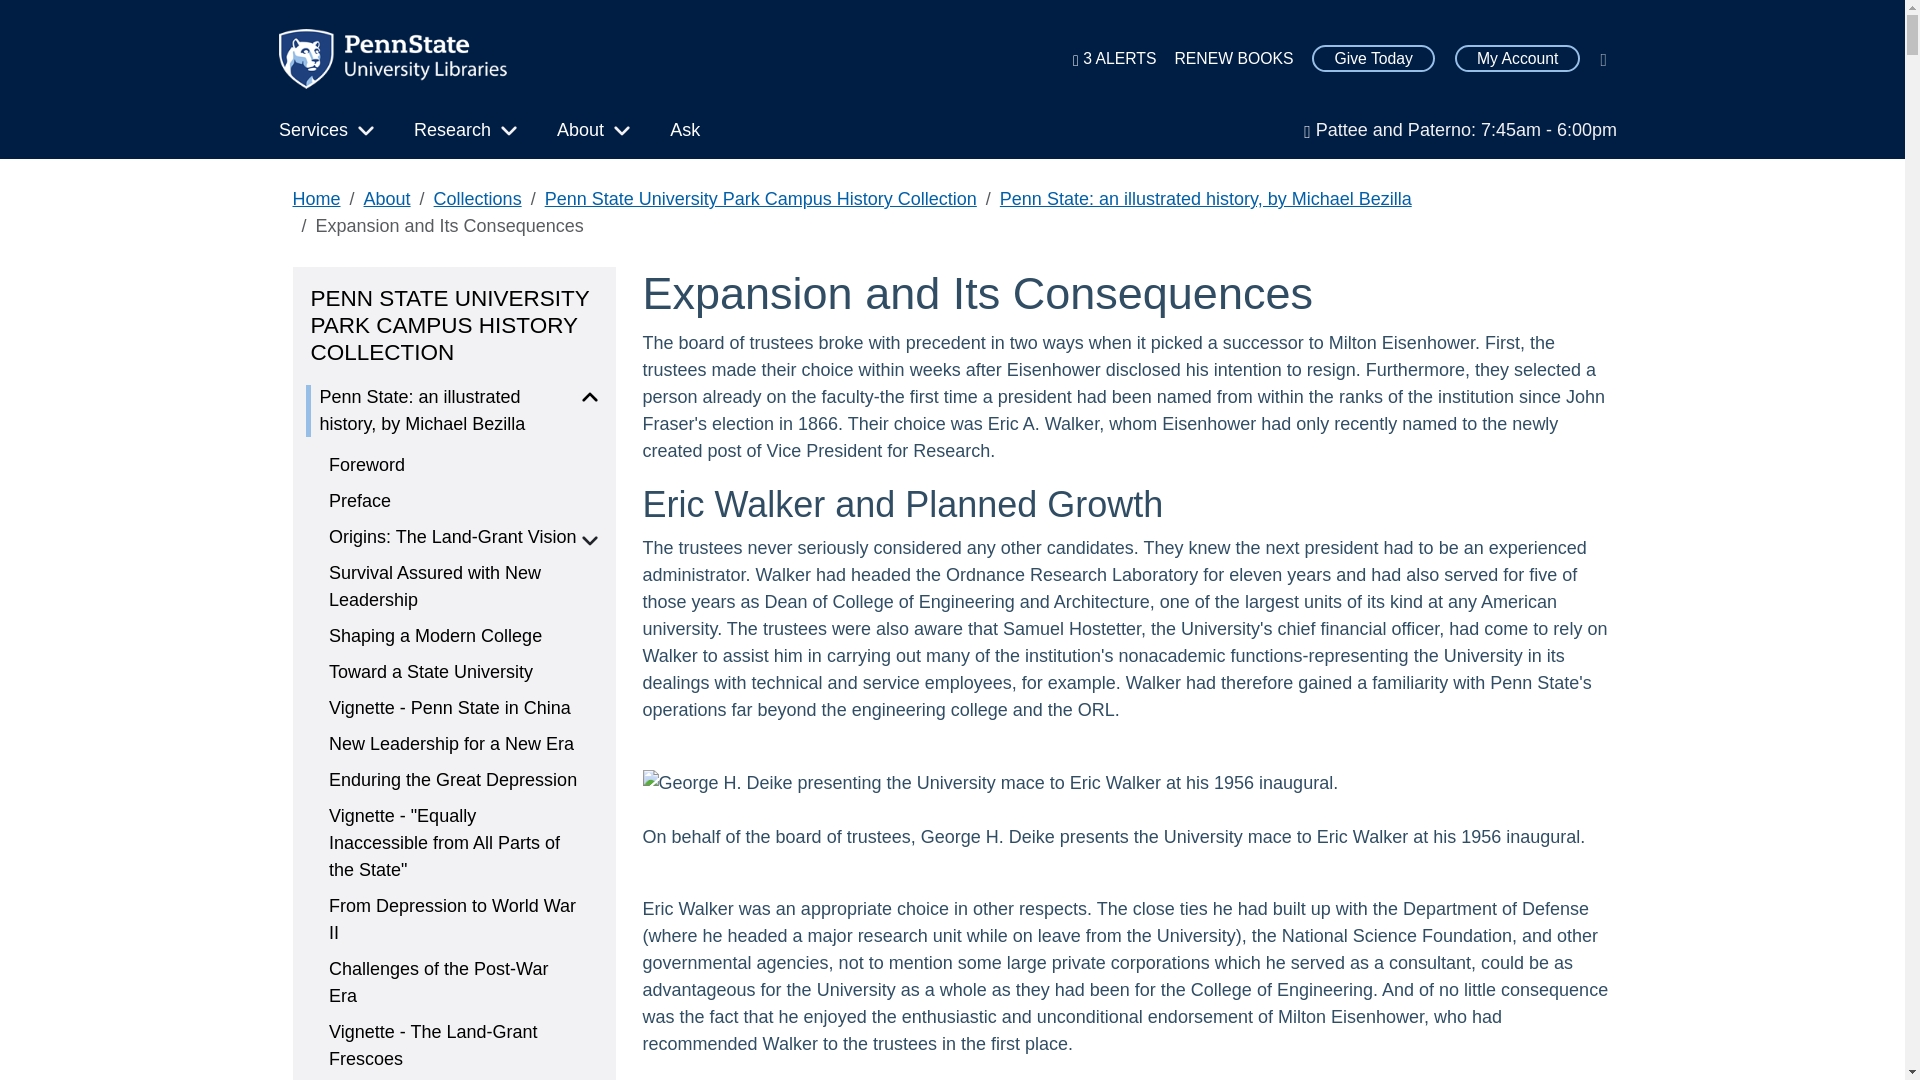 The image size is (1920, 1080). I want to click on 1288276341619.jpg, so click(990, 784).